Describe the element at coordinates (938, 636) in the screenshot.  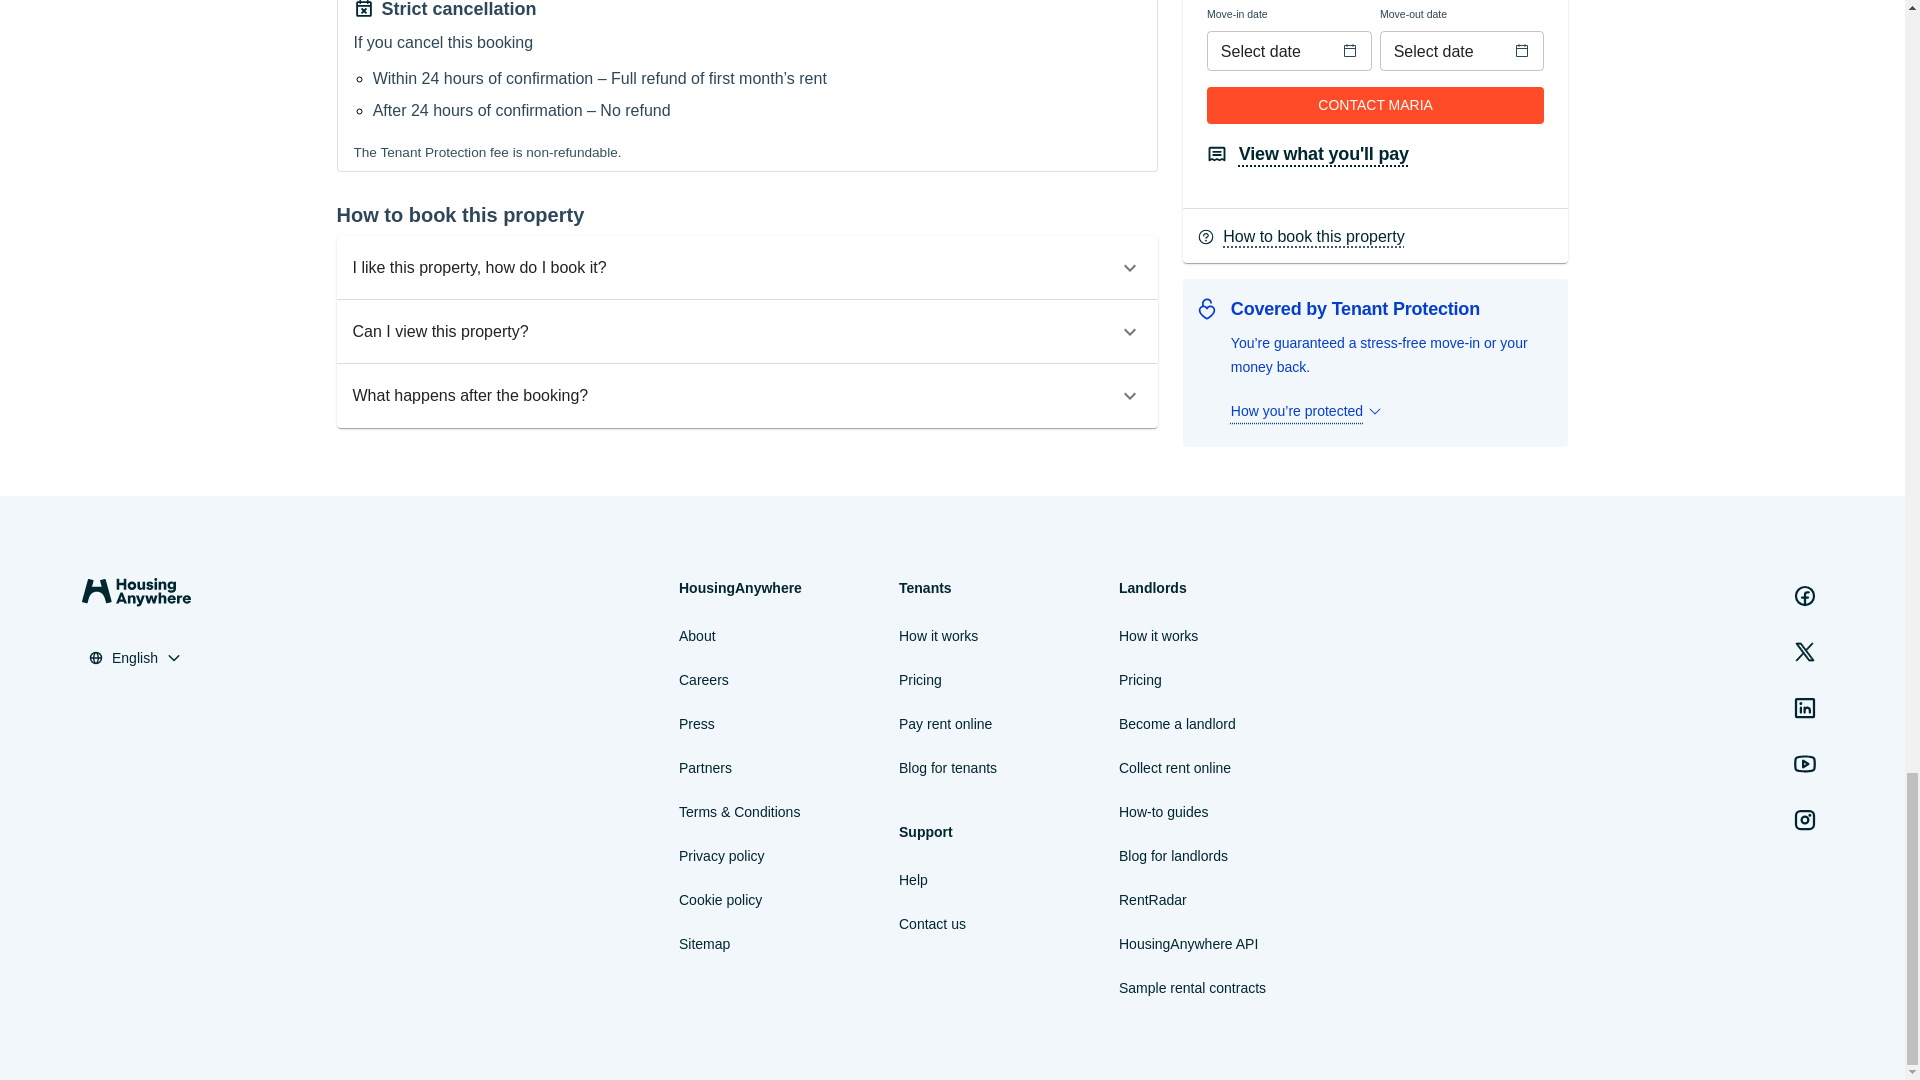
I see `How it works` at that location.